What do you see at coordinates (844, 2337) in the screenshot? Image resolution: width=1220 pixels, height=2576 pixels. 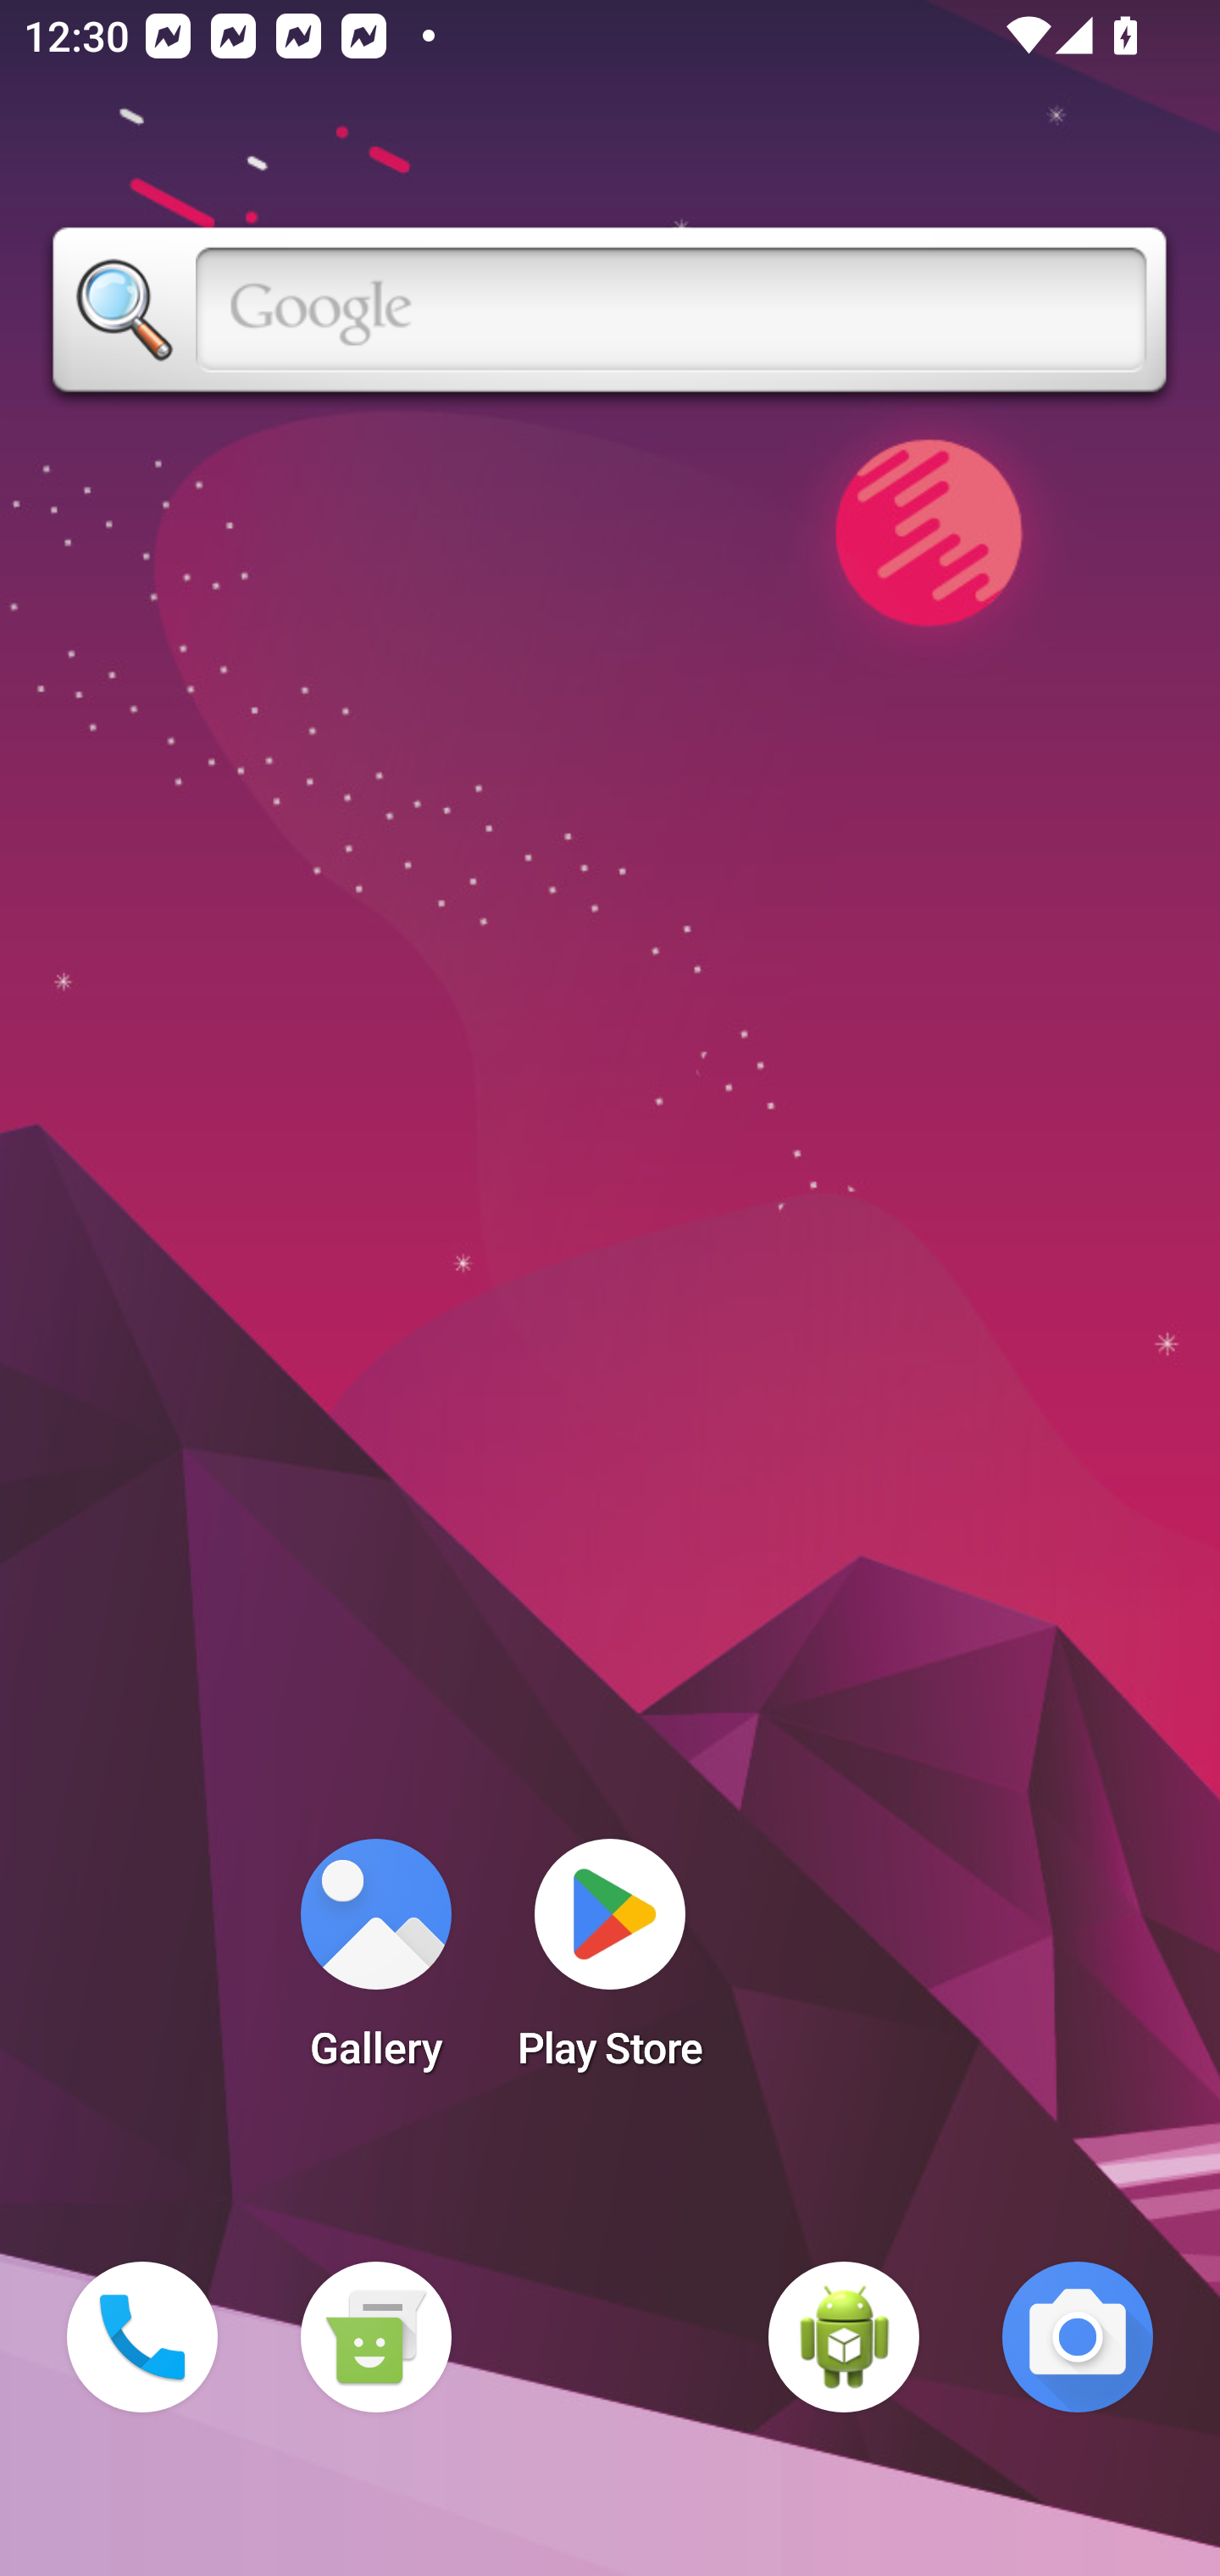 I see `WebView Browser Tester` at bounding box center [844, 2337].